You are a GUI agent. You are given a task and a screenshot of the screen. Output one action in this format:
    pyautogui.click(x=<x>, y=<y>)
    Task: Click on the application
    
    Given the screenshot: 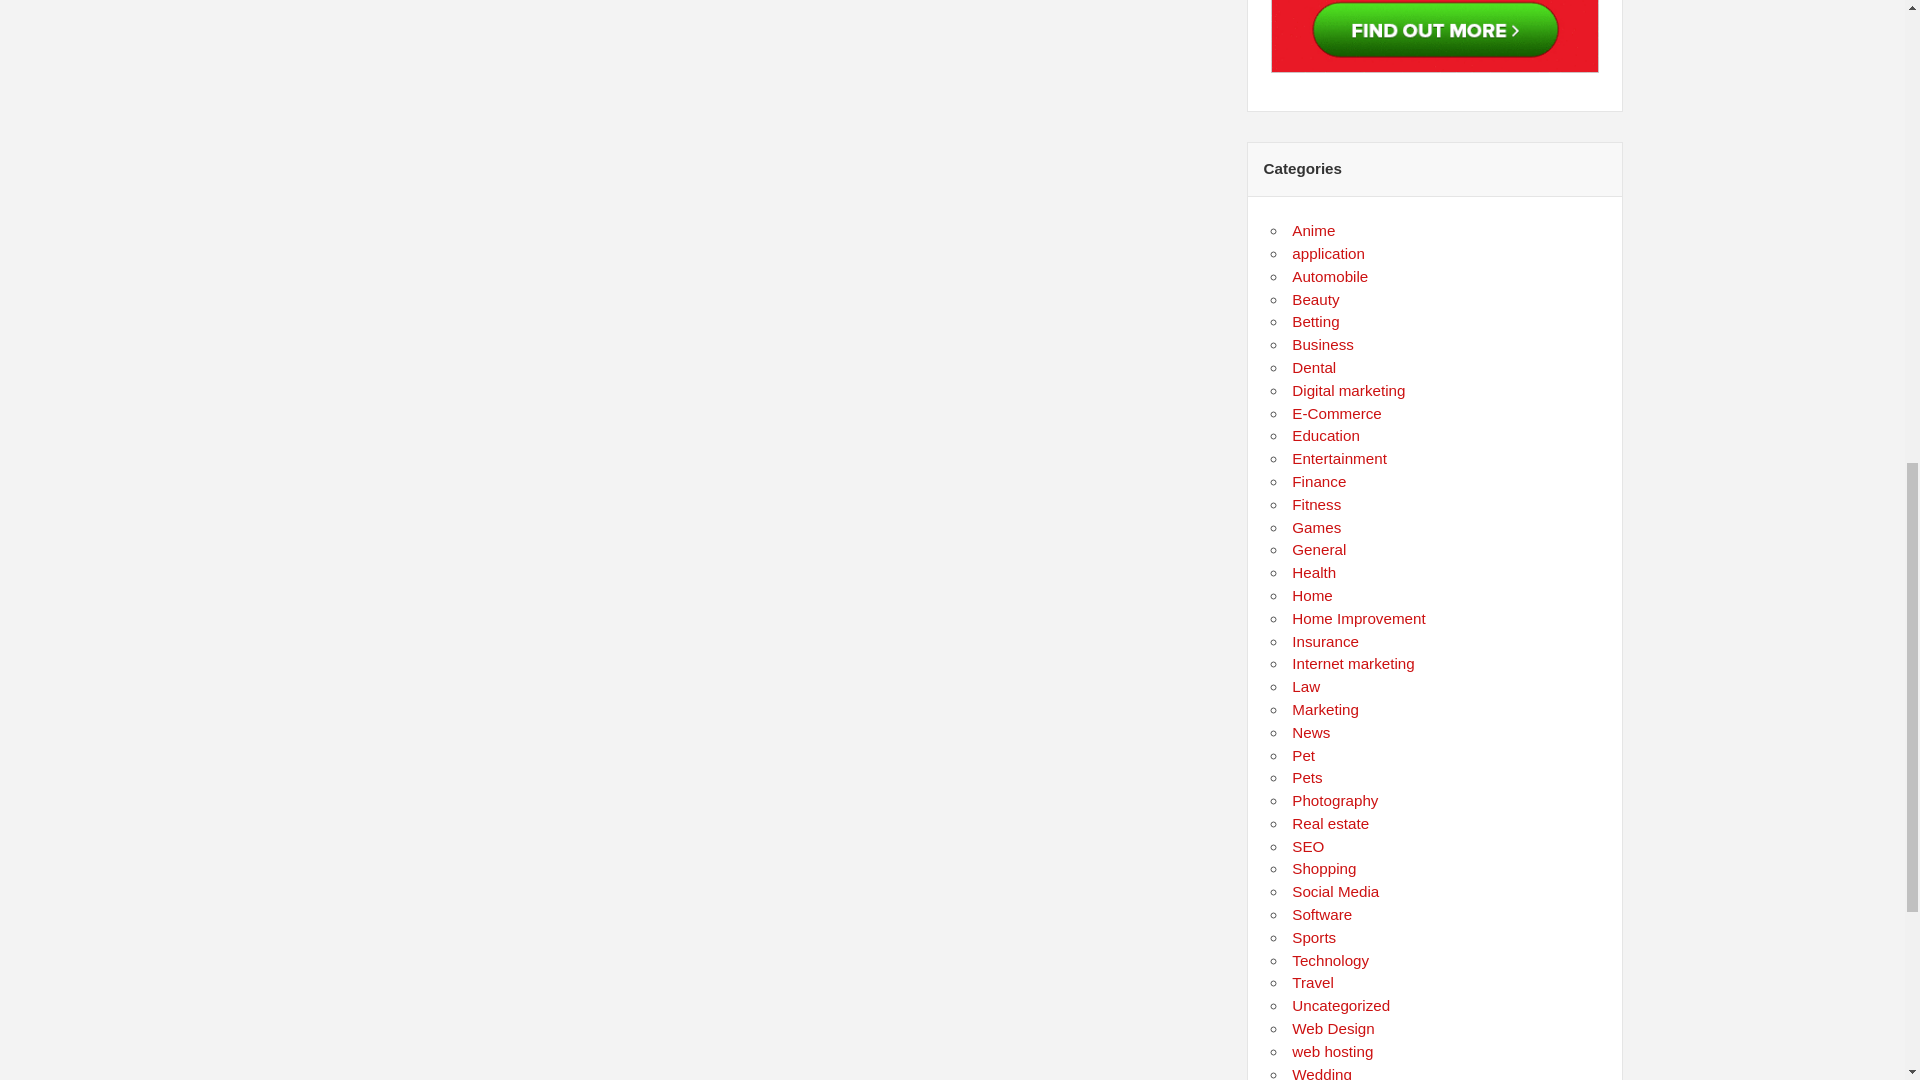 What is the action you would take?
    pyautogui.click(x=1328, y=254)
    